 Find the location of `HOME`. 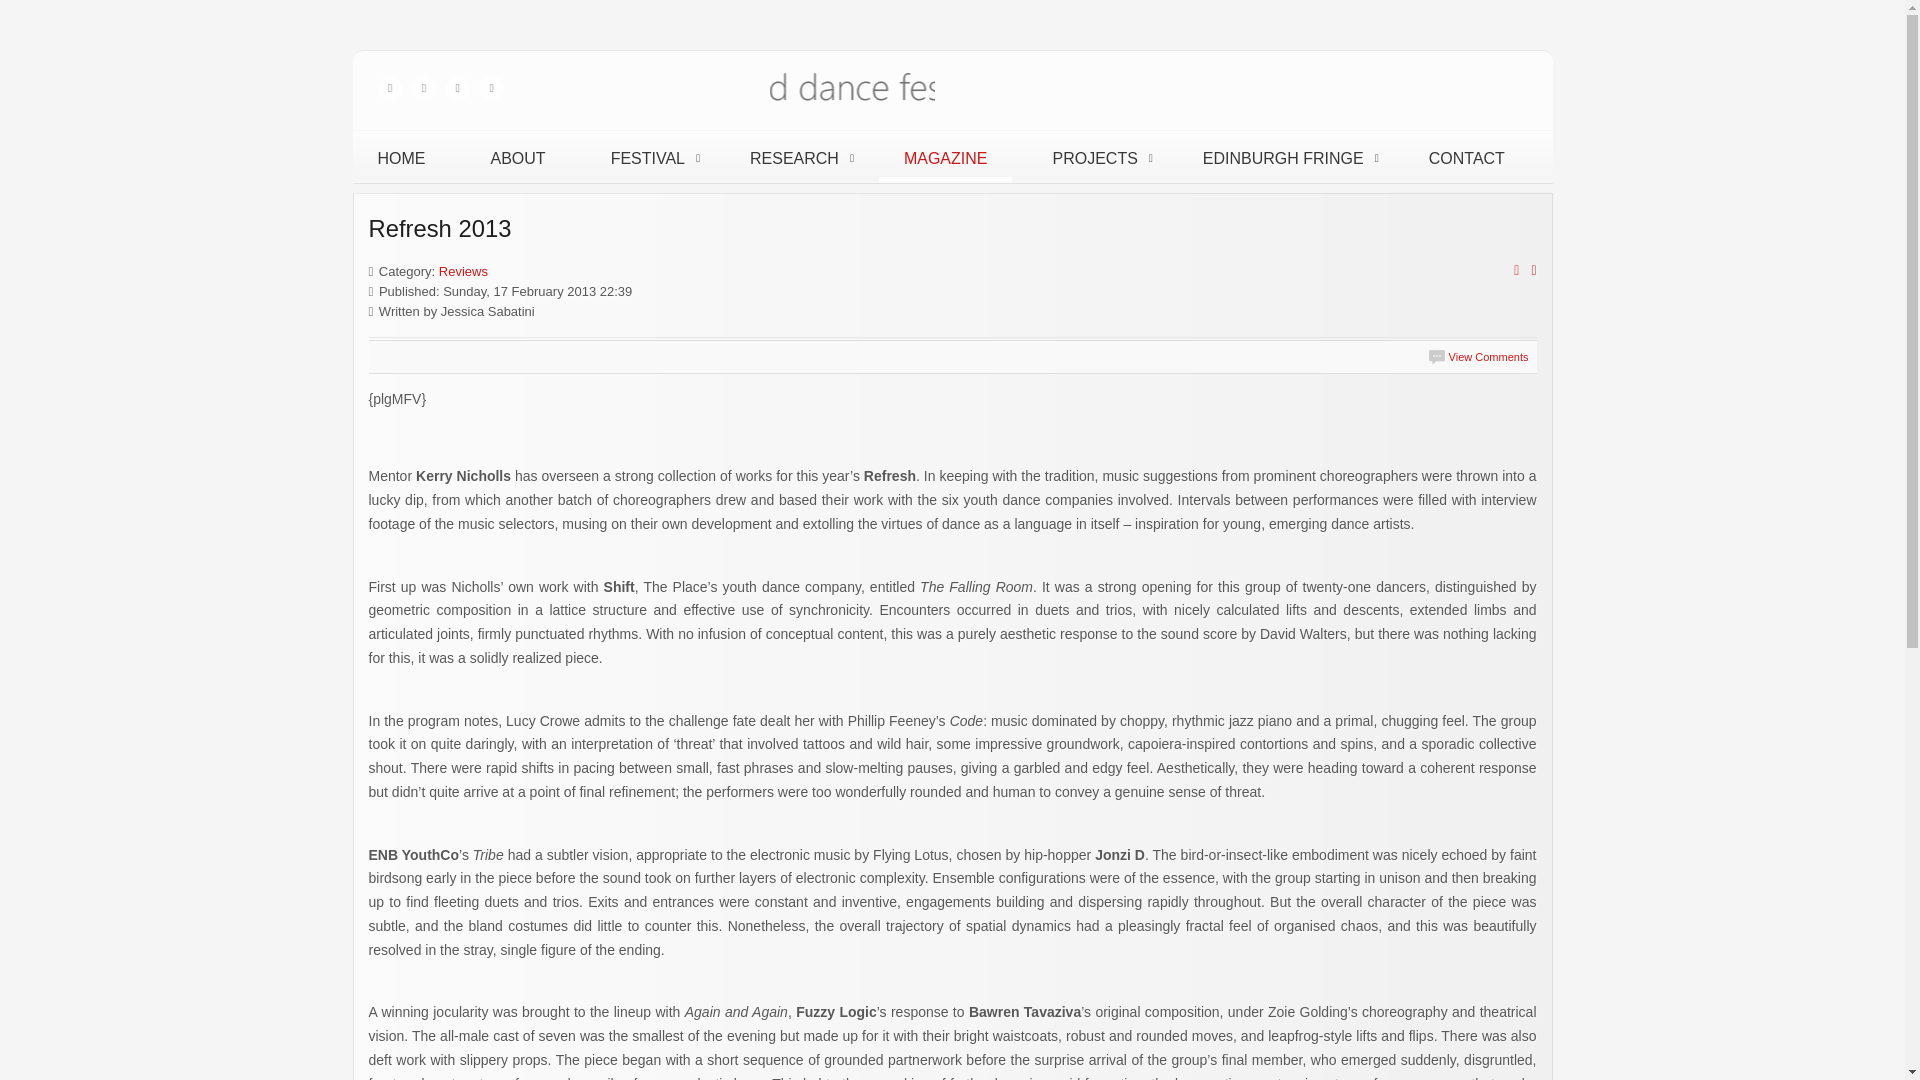

HOME is located at coordinates (400, 158).